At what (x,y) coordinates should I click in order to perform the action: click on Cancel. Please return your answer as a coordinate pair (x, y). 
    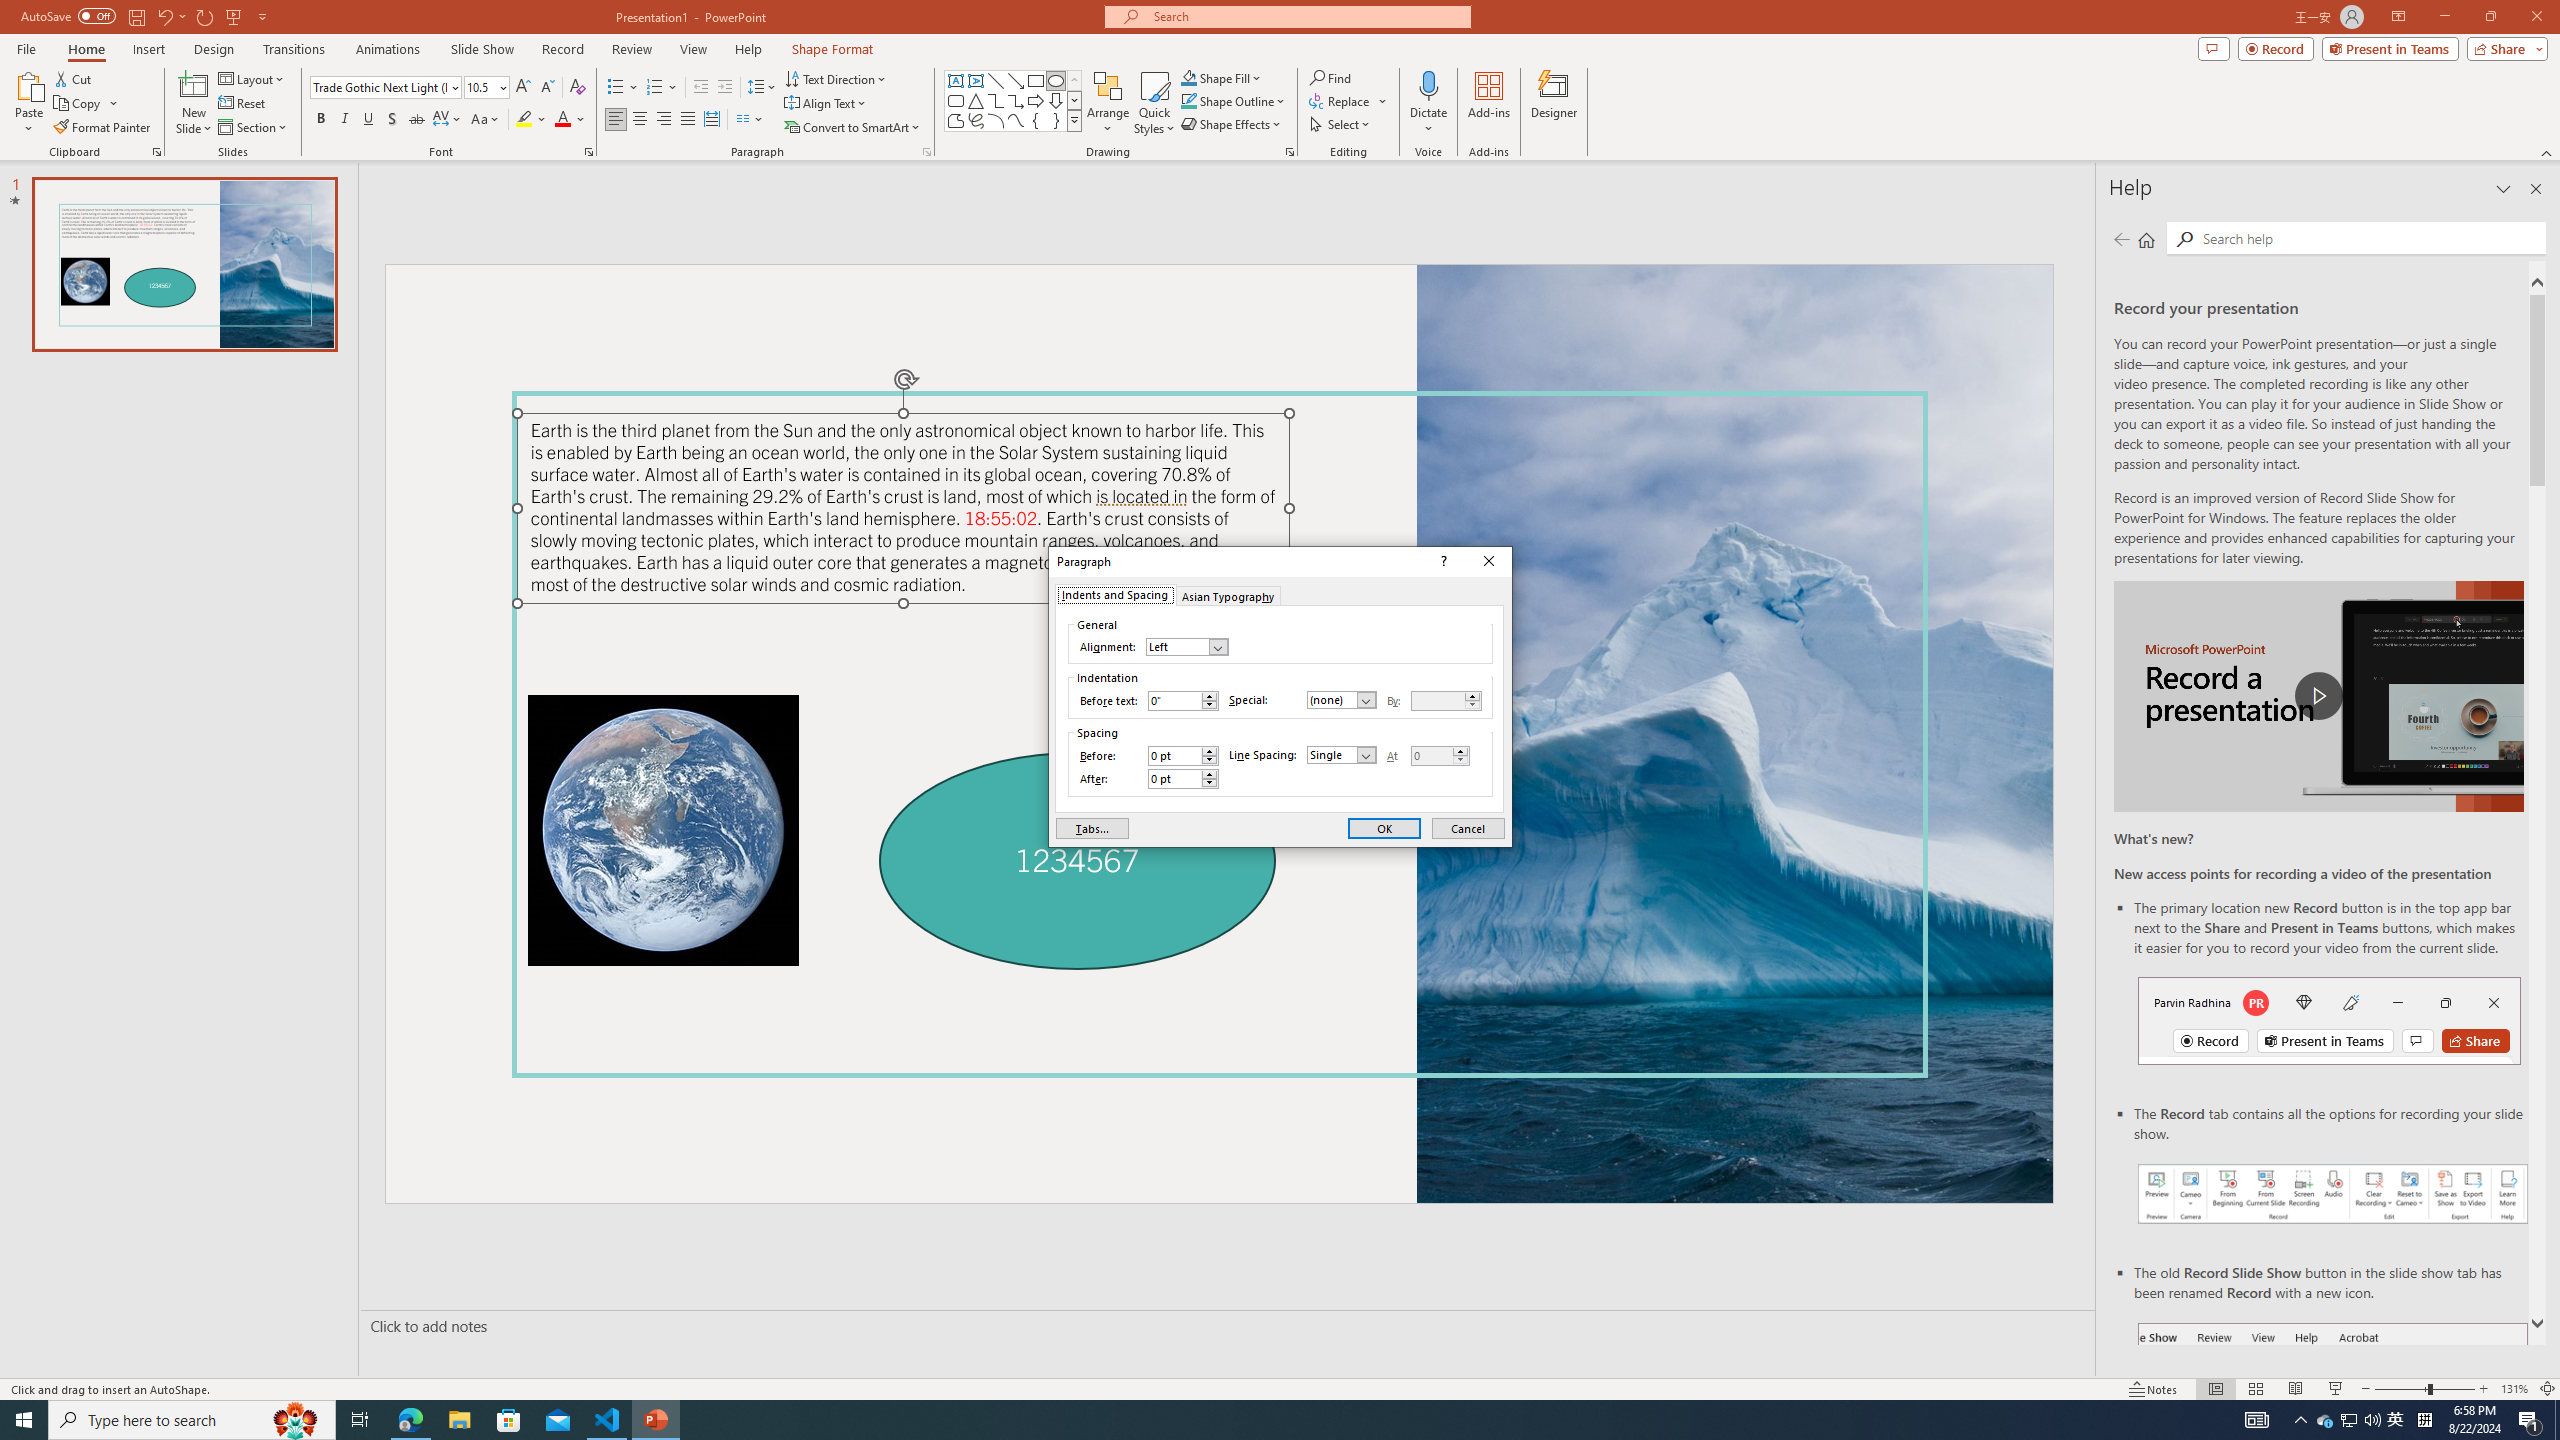
    Looking at the image, I should click on (1468, 828).